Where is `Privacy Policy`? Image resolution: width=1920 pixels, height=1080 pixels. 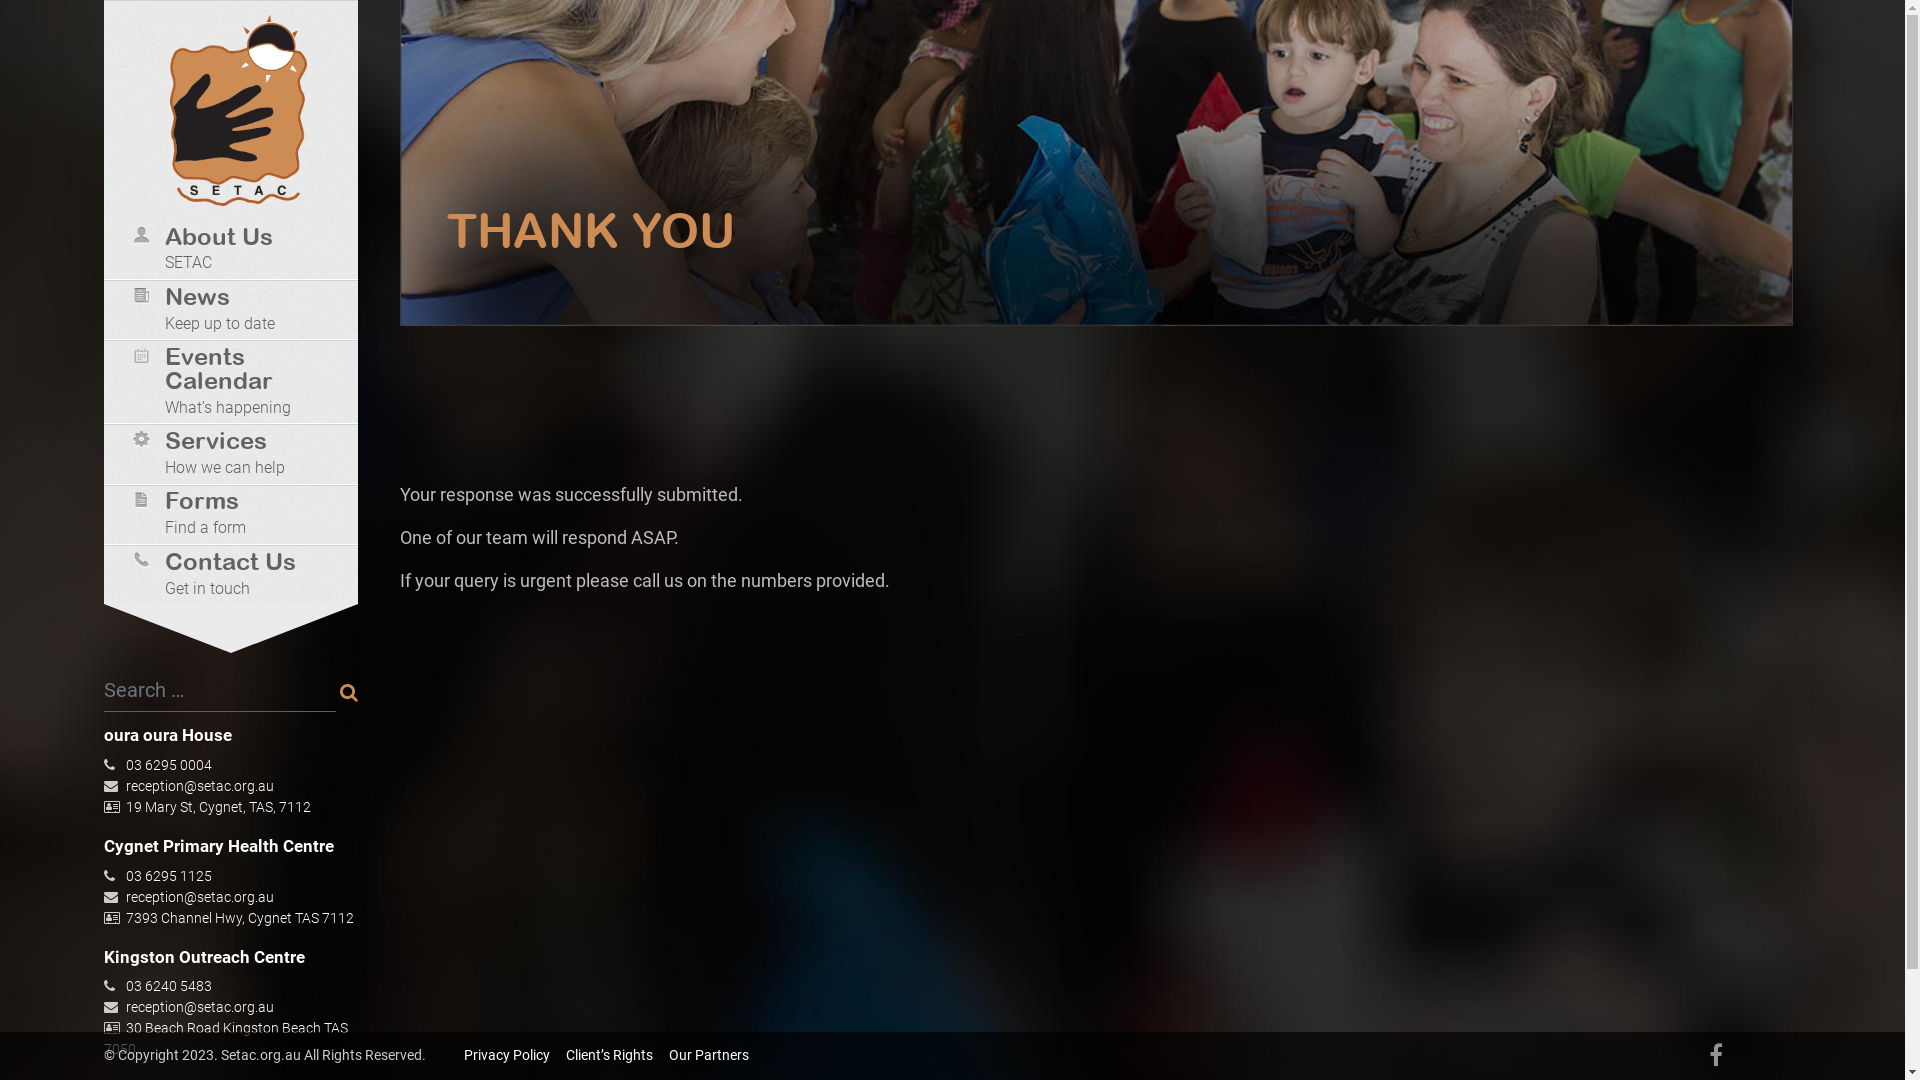
Privacy Policy is located at coordinates (507, 1055).